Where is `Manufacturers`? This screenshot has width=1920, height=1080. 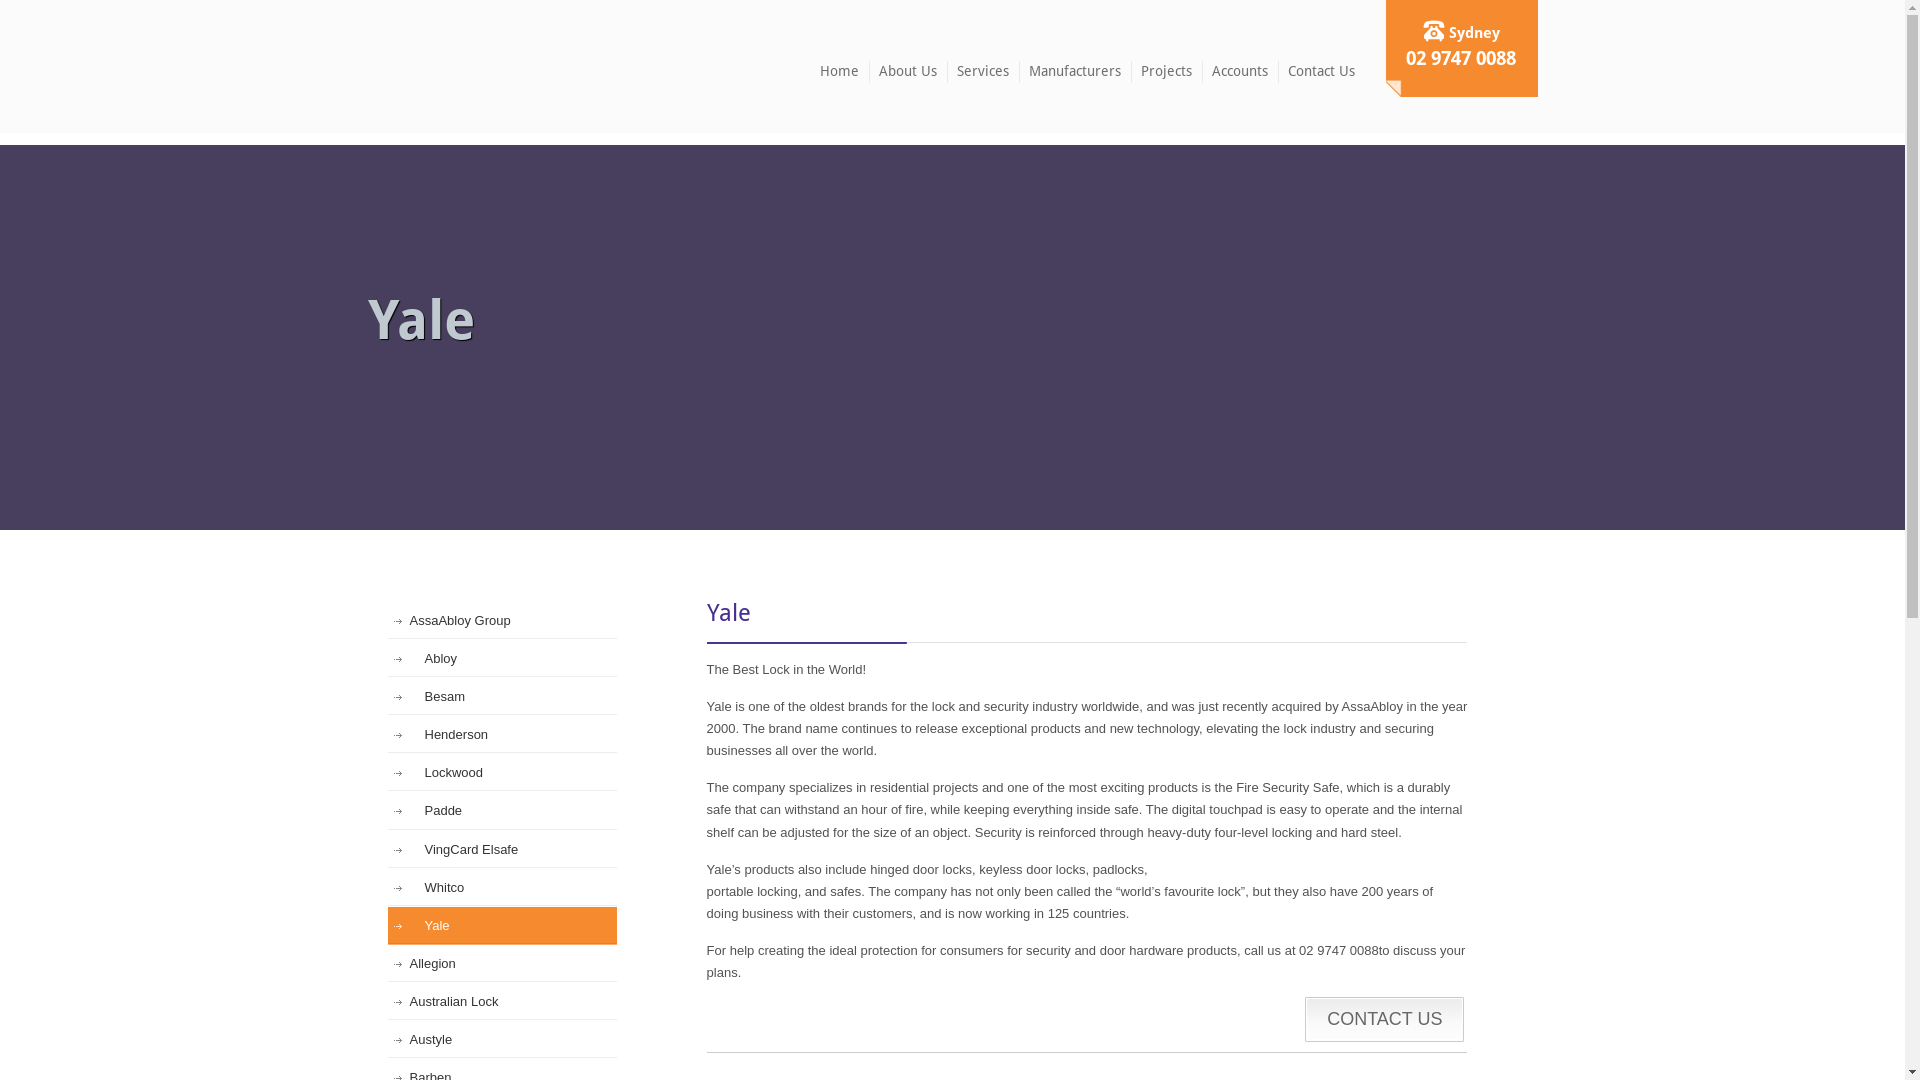
Manufacturers is located at coordinates (1075, 72).